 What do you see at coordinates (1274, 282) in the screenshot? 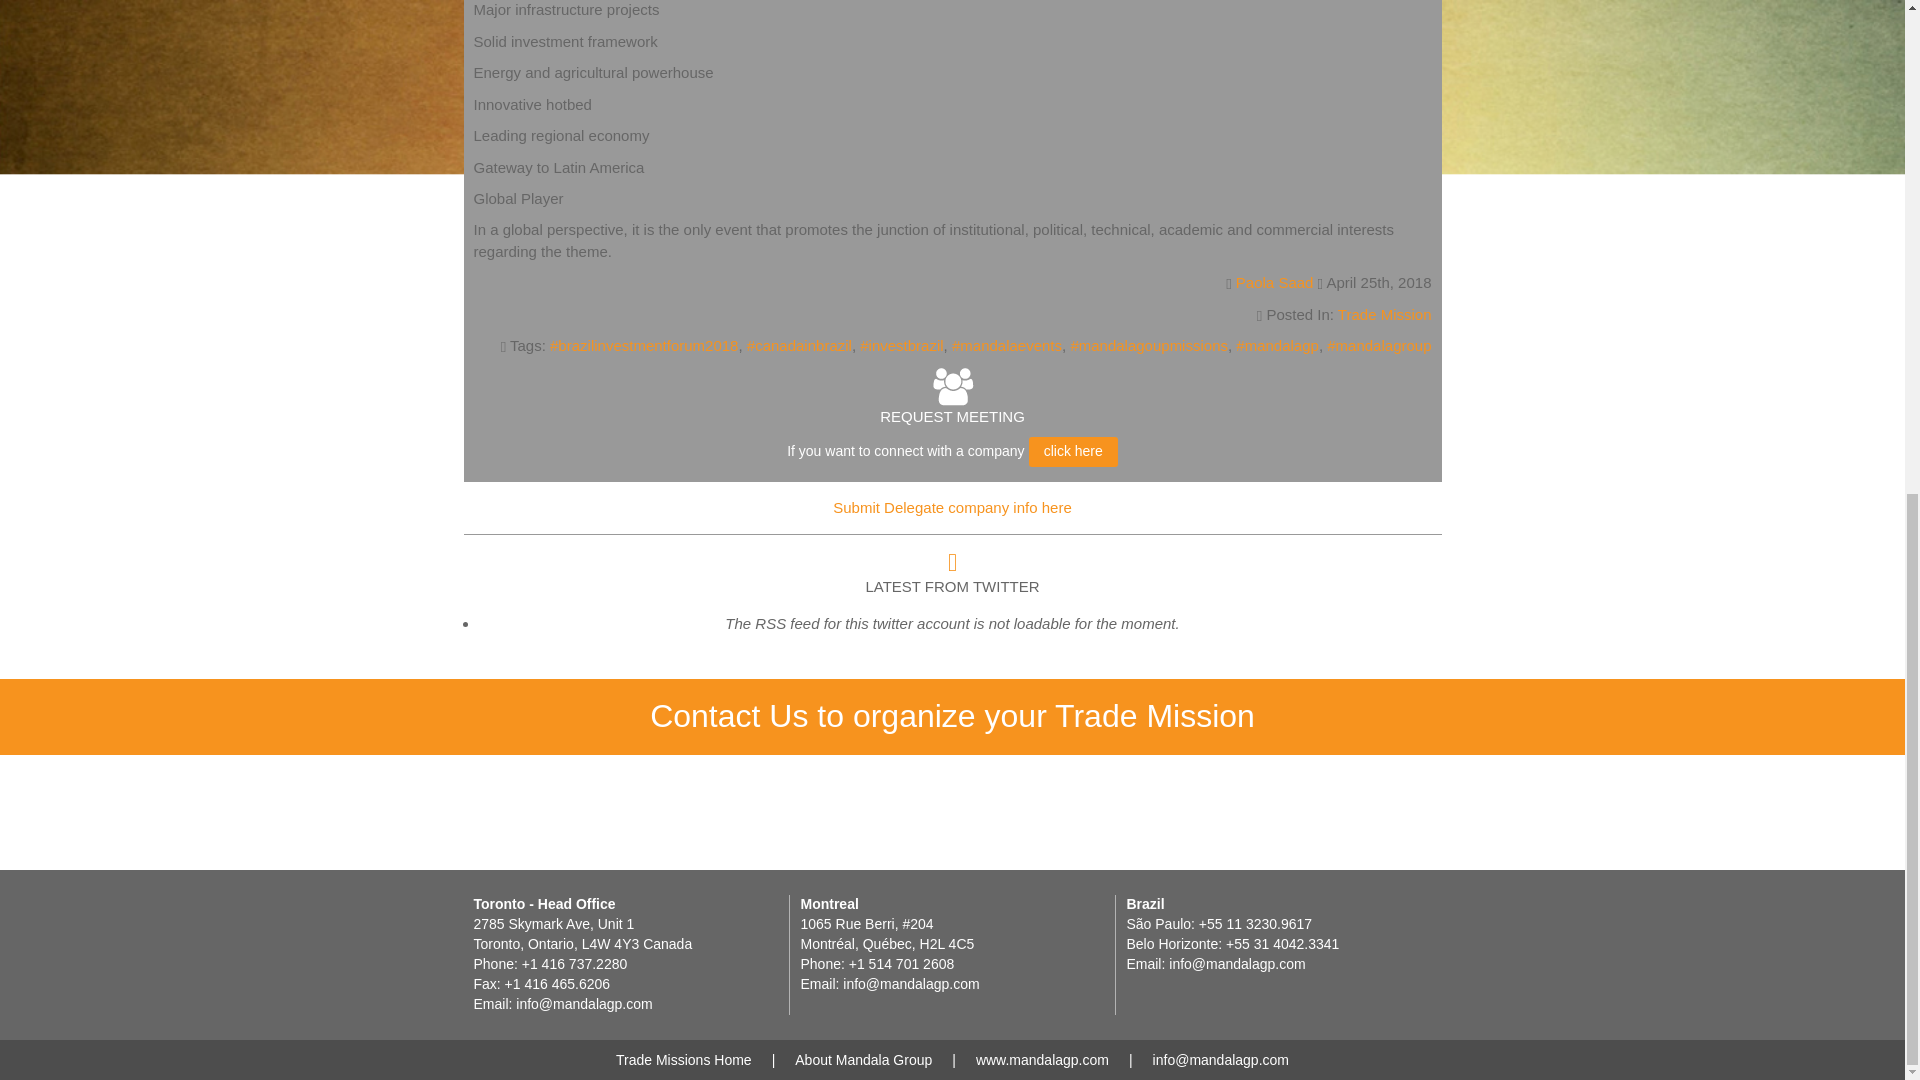
I see `Paola Saad` at bounding box center [1274, 282].